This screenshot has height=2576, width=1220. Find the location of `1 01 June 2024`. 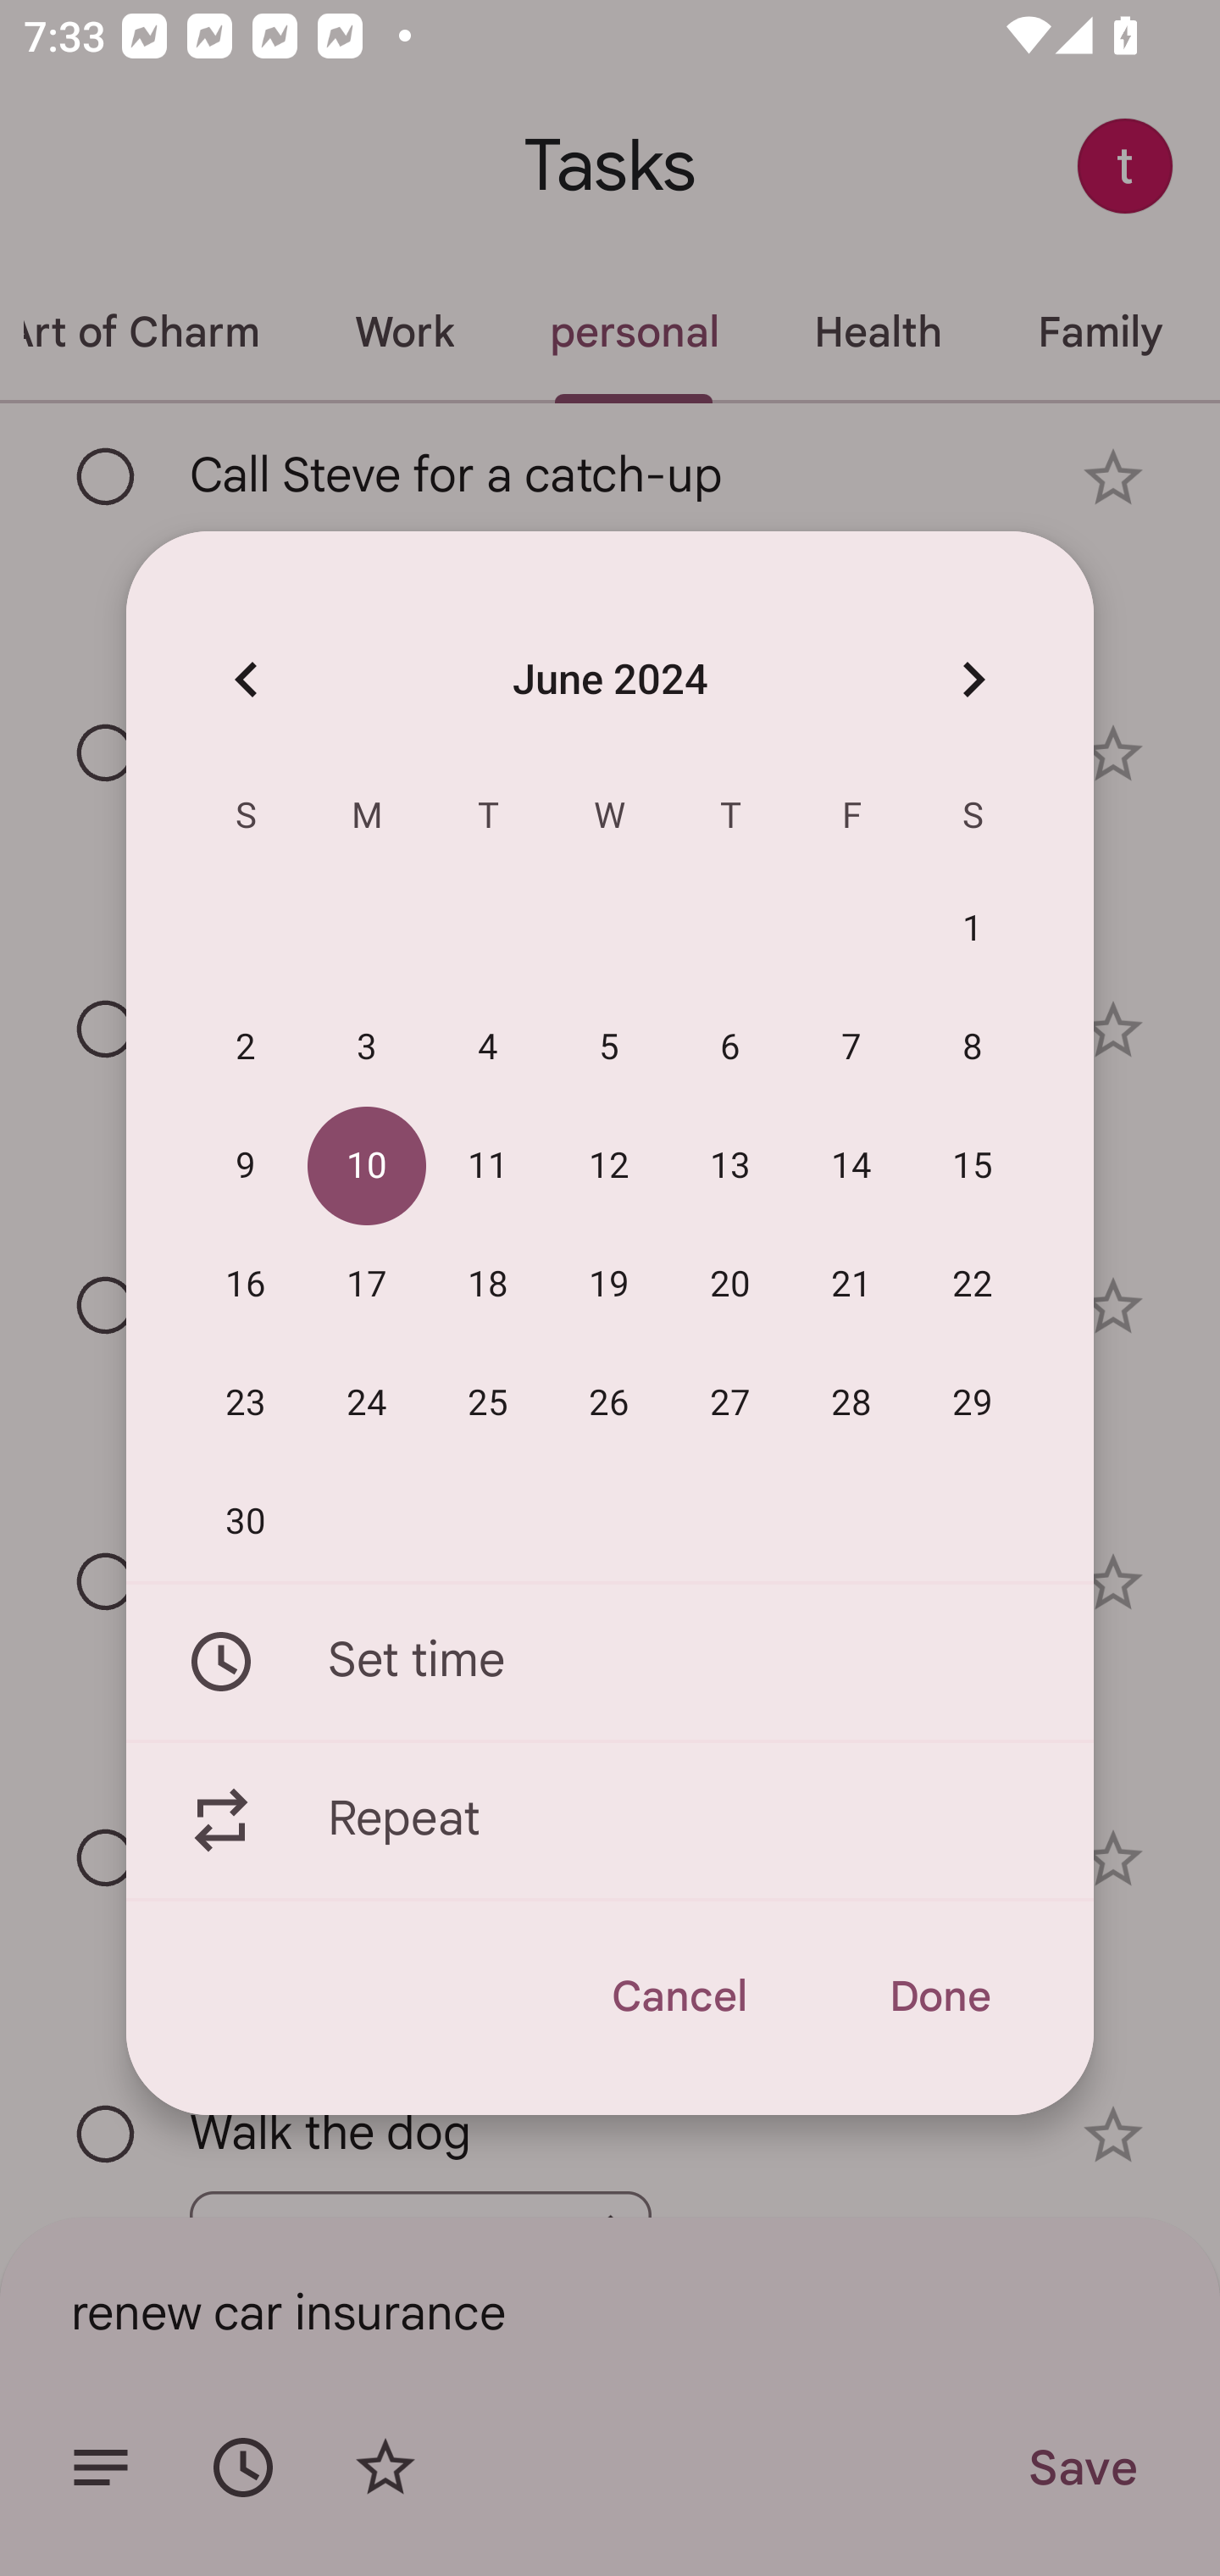

1 01 June 2024 is located at coordinates (973, 930).